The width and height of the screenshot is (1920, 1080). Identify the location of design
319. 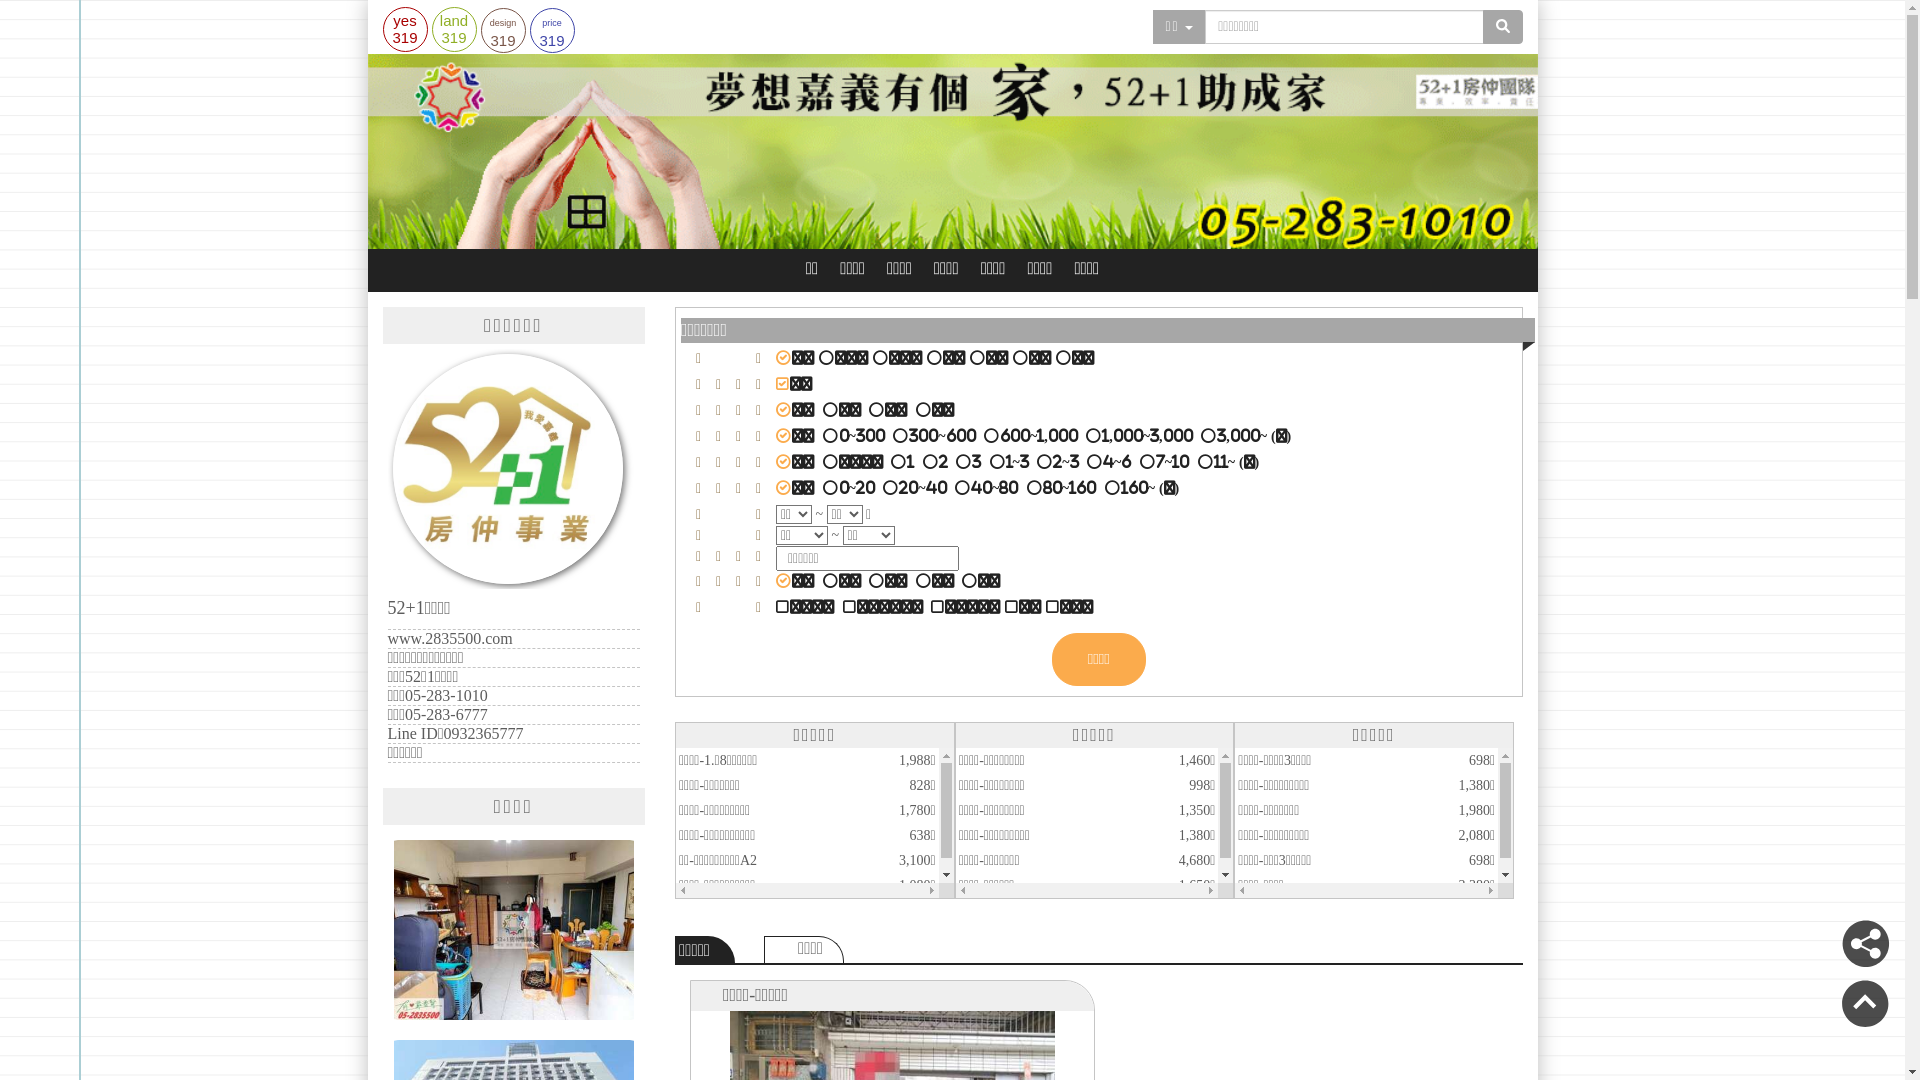
(502, 30).